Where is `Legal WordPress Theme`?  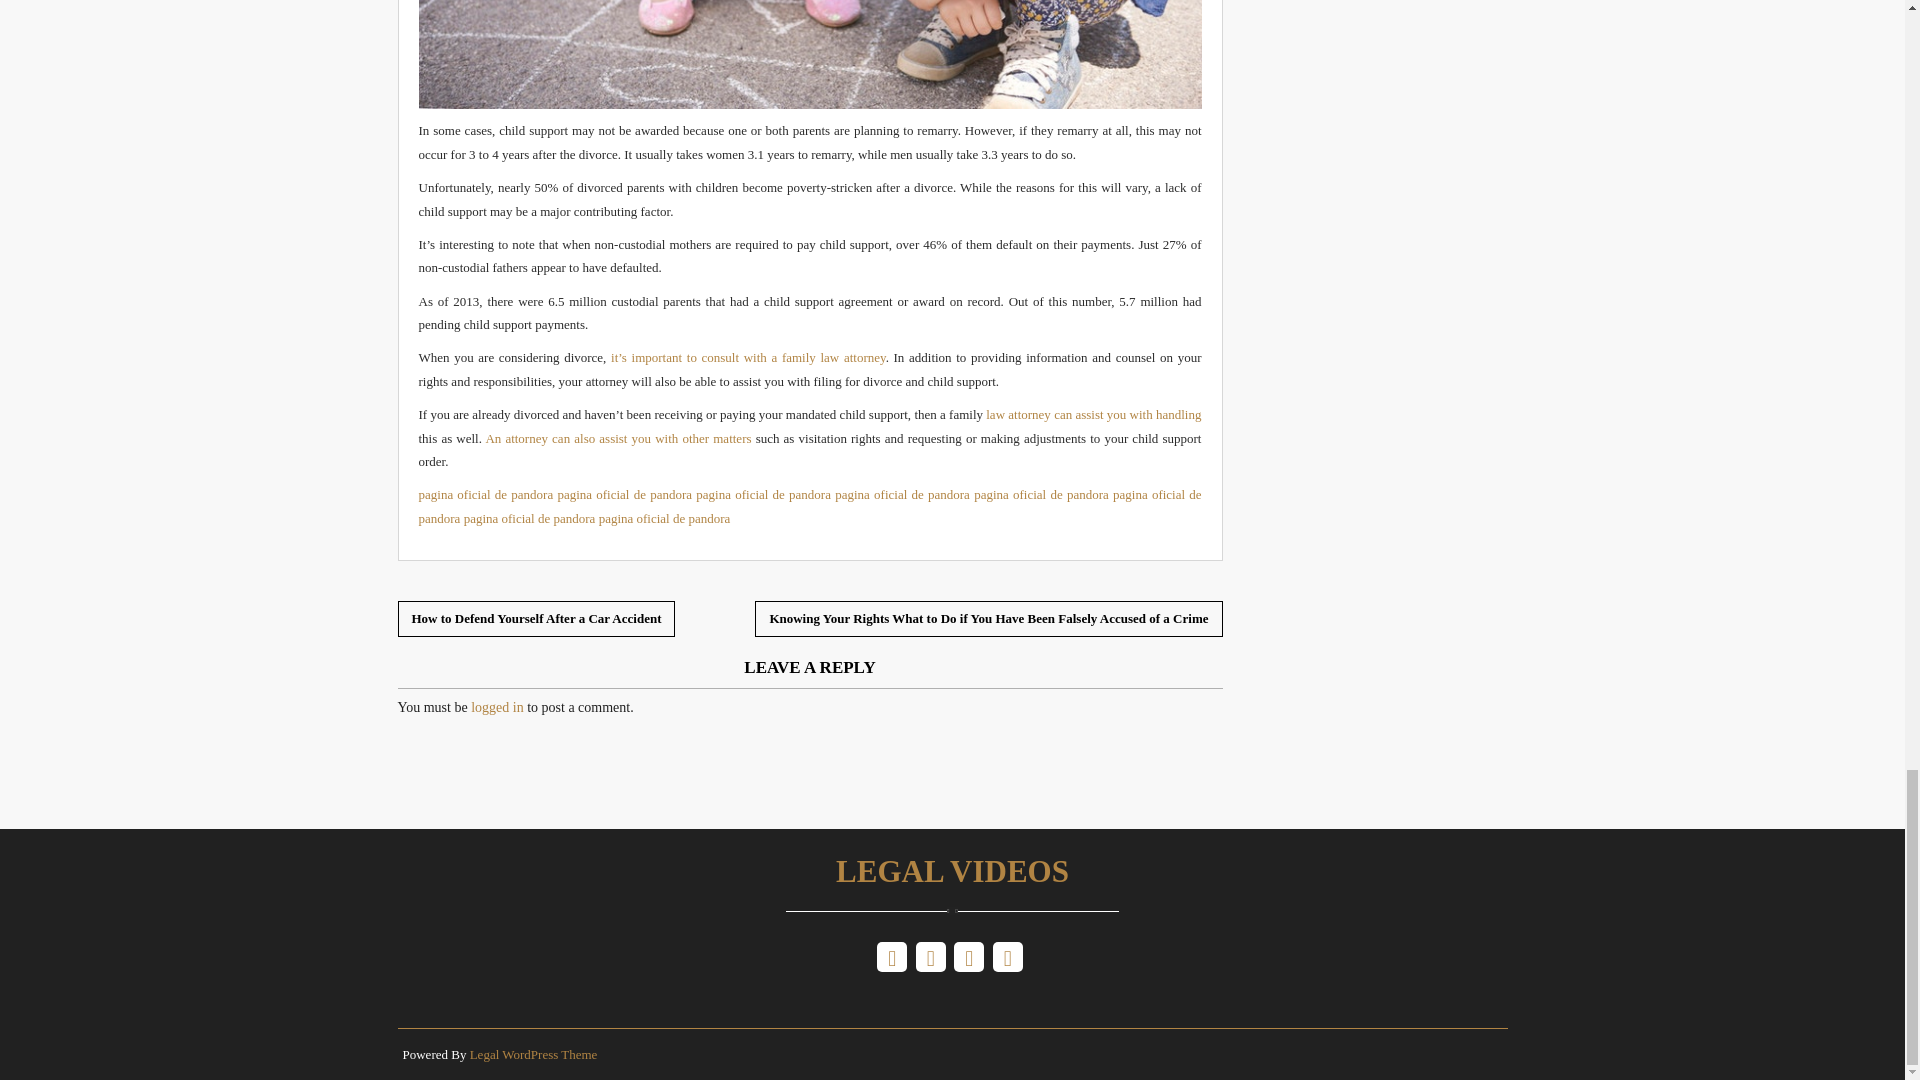 Legal WordPress Theme is located at coordinates (534, 1054).